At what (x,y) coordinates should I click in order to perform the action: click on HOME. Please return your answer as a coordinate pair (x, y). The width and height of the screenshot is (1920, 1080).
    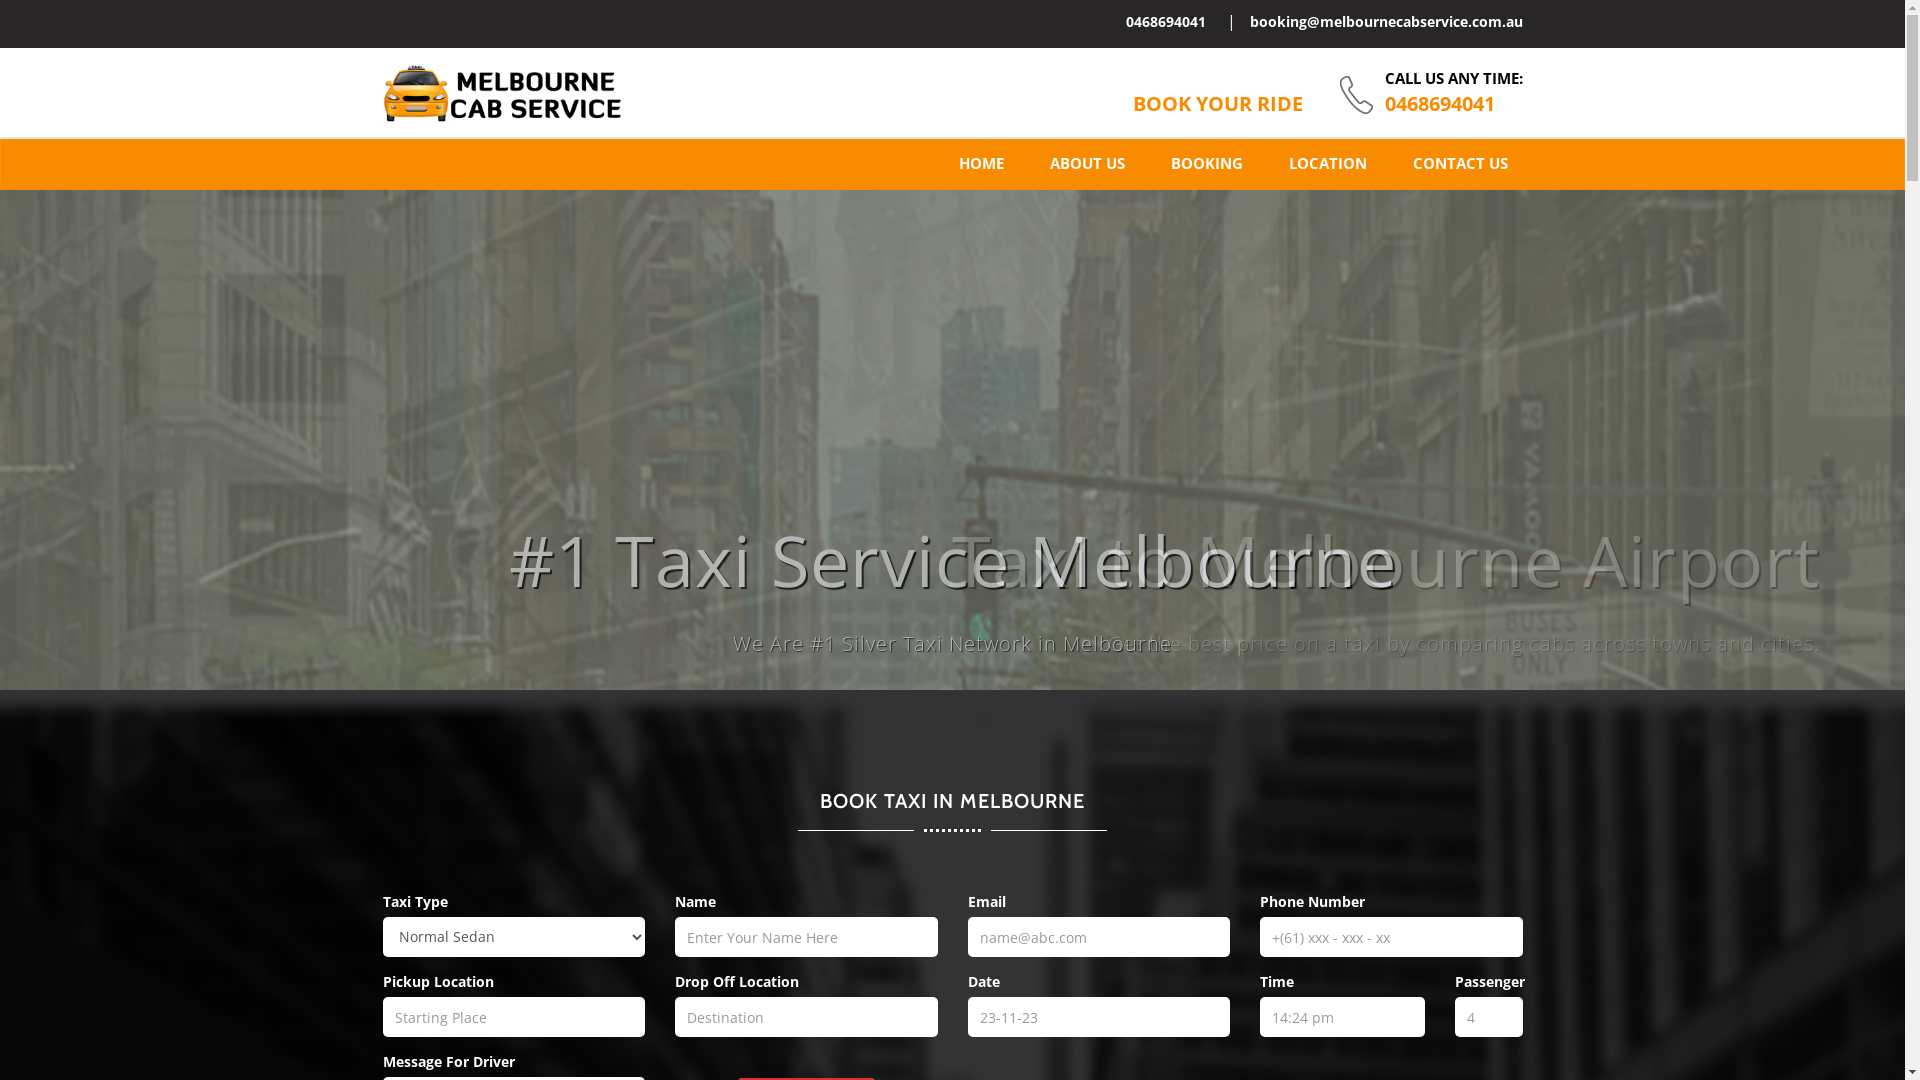
    Looking at the image, I should click on (982, 164).